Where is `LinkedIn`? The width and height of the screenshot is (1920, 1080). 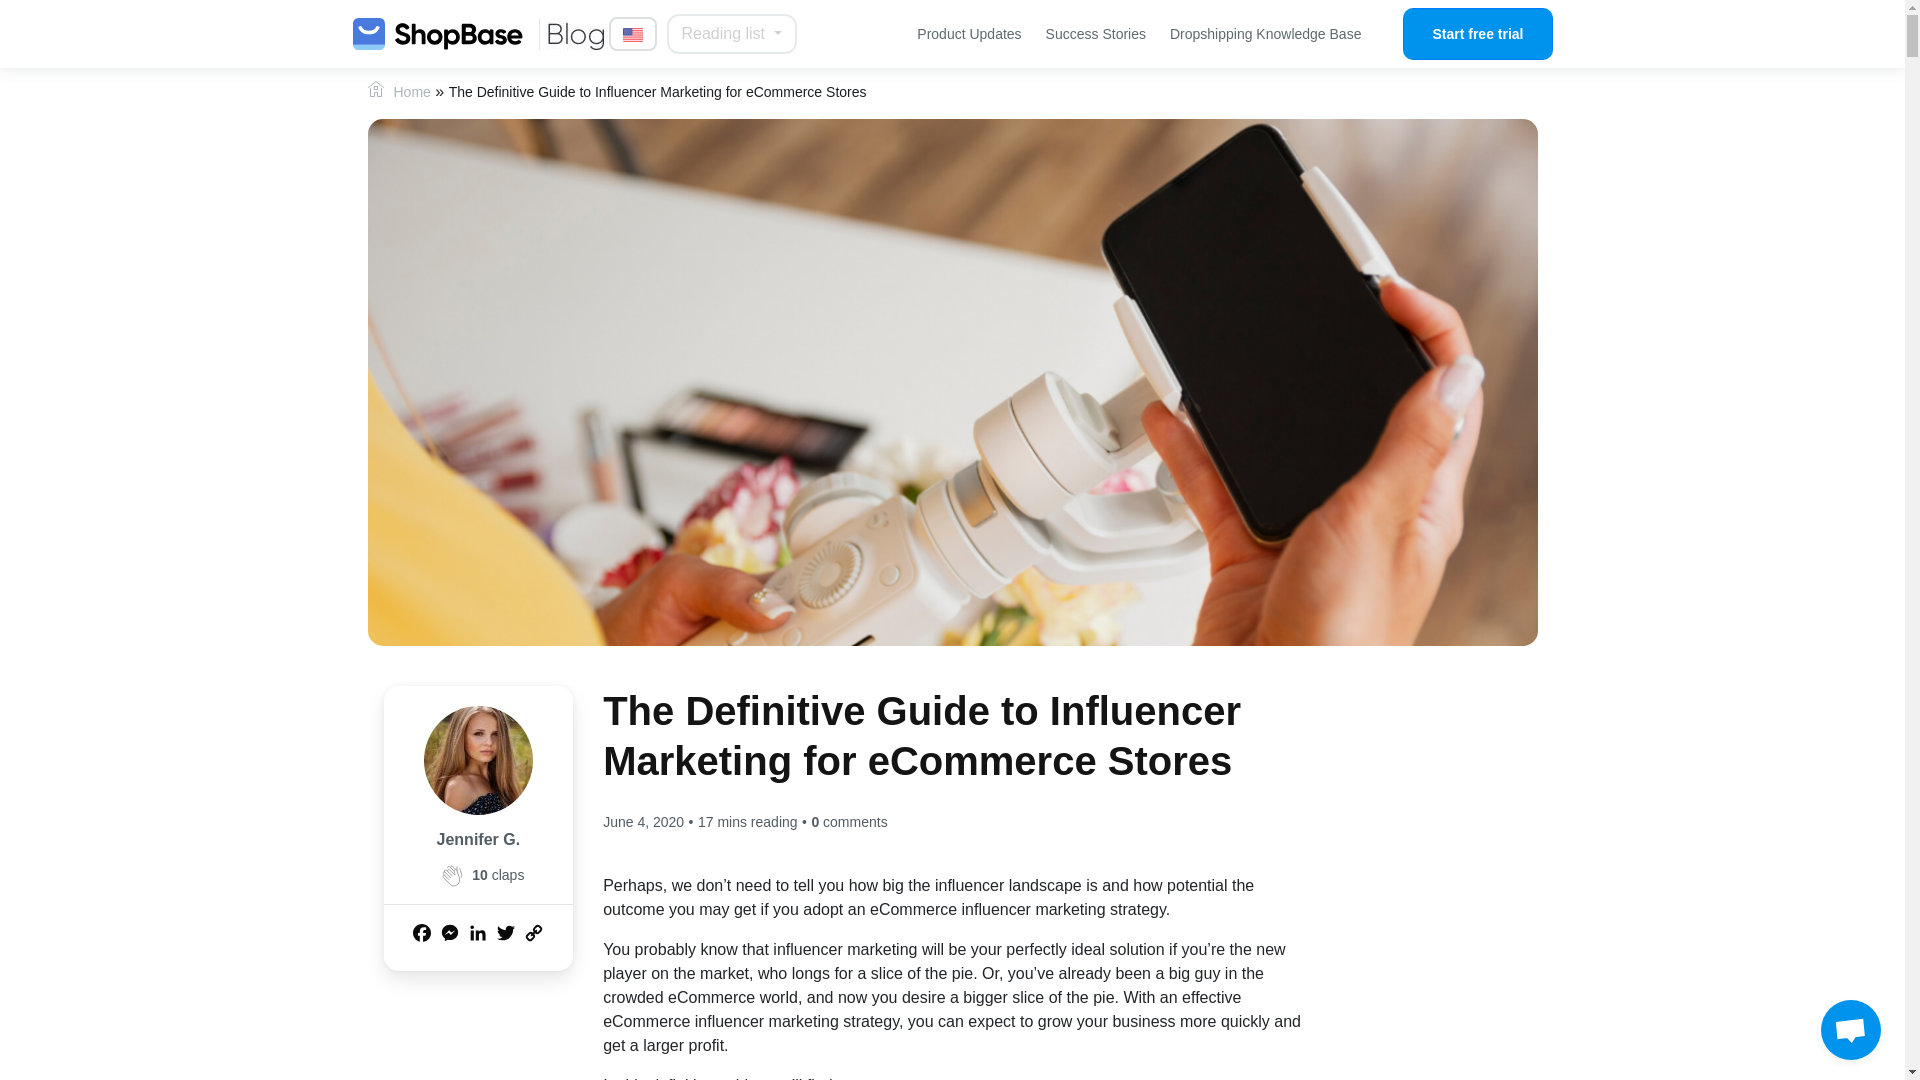 LinkedIn is located at coordinates (478, 933).